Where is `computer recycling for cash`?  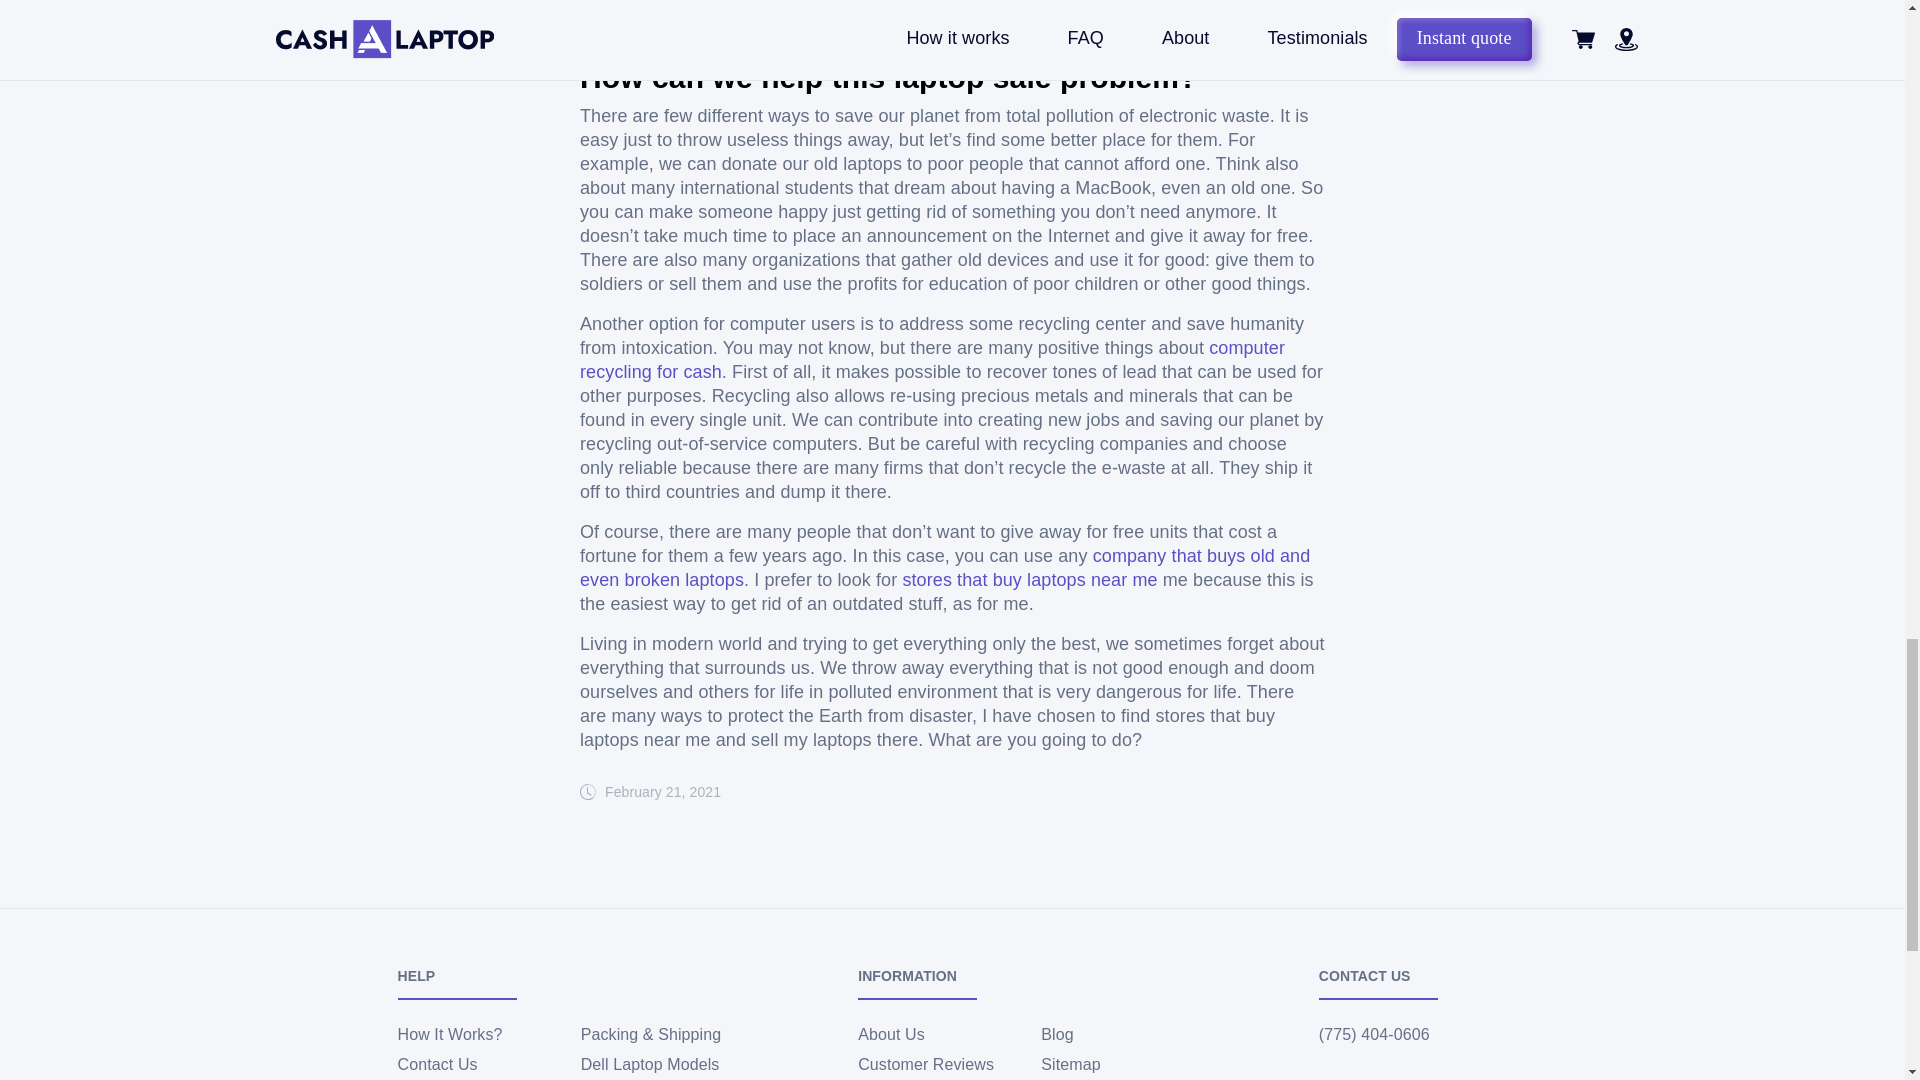 computer recycling for cash is located at coordinates (932, 360).